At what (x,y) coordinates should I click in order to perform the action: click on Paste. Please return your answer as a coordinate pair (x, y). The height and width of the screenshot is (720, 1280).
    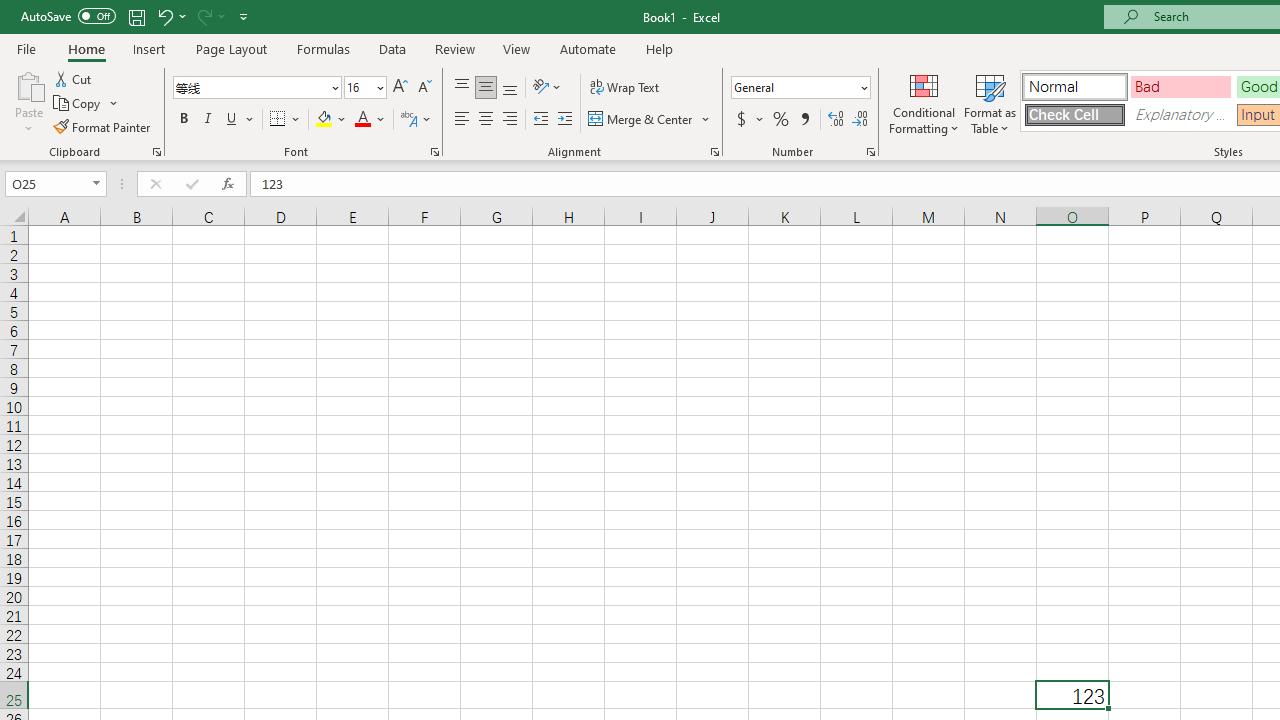
    Looking at the image, I should click on (28, 102).